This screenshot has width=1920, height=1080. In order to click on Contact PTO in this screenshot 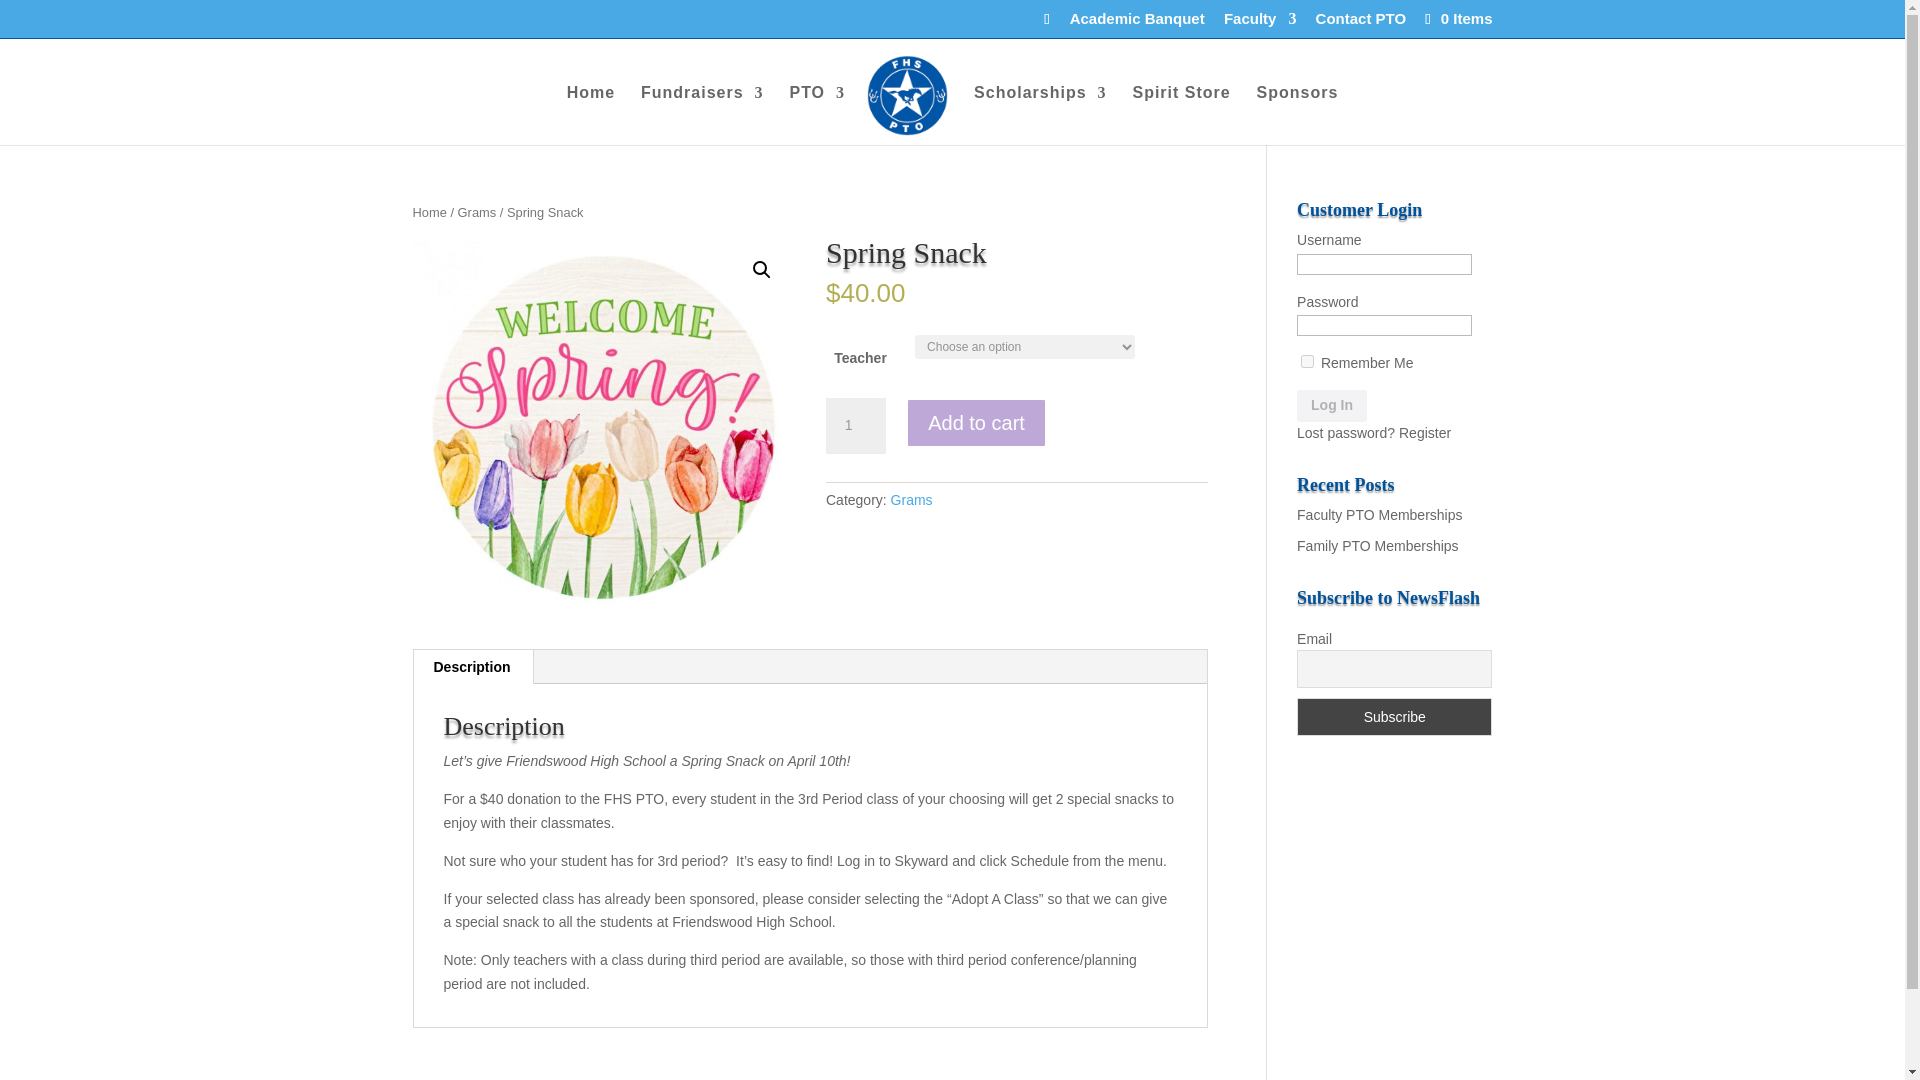, I will do `click(1361, 23)`.